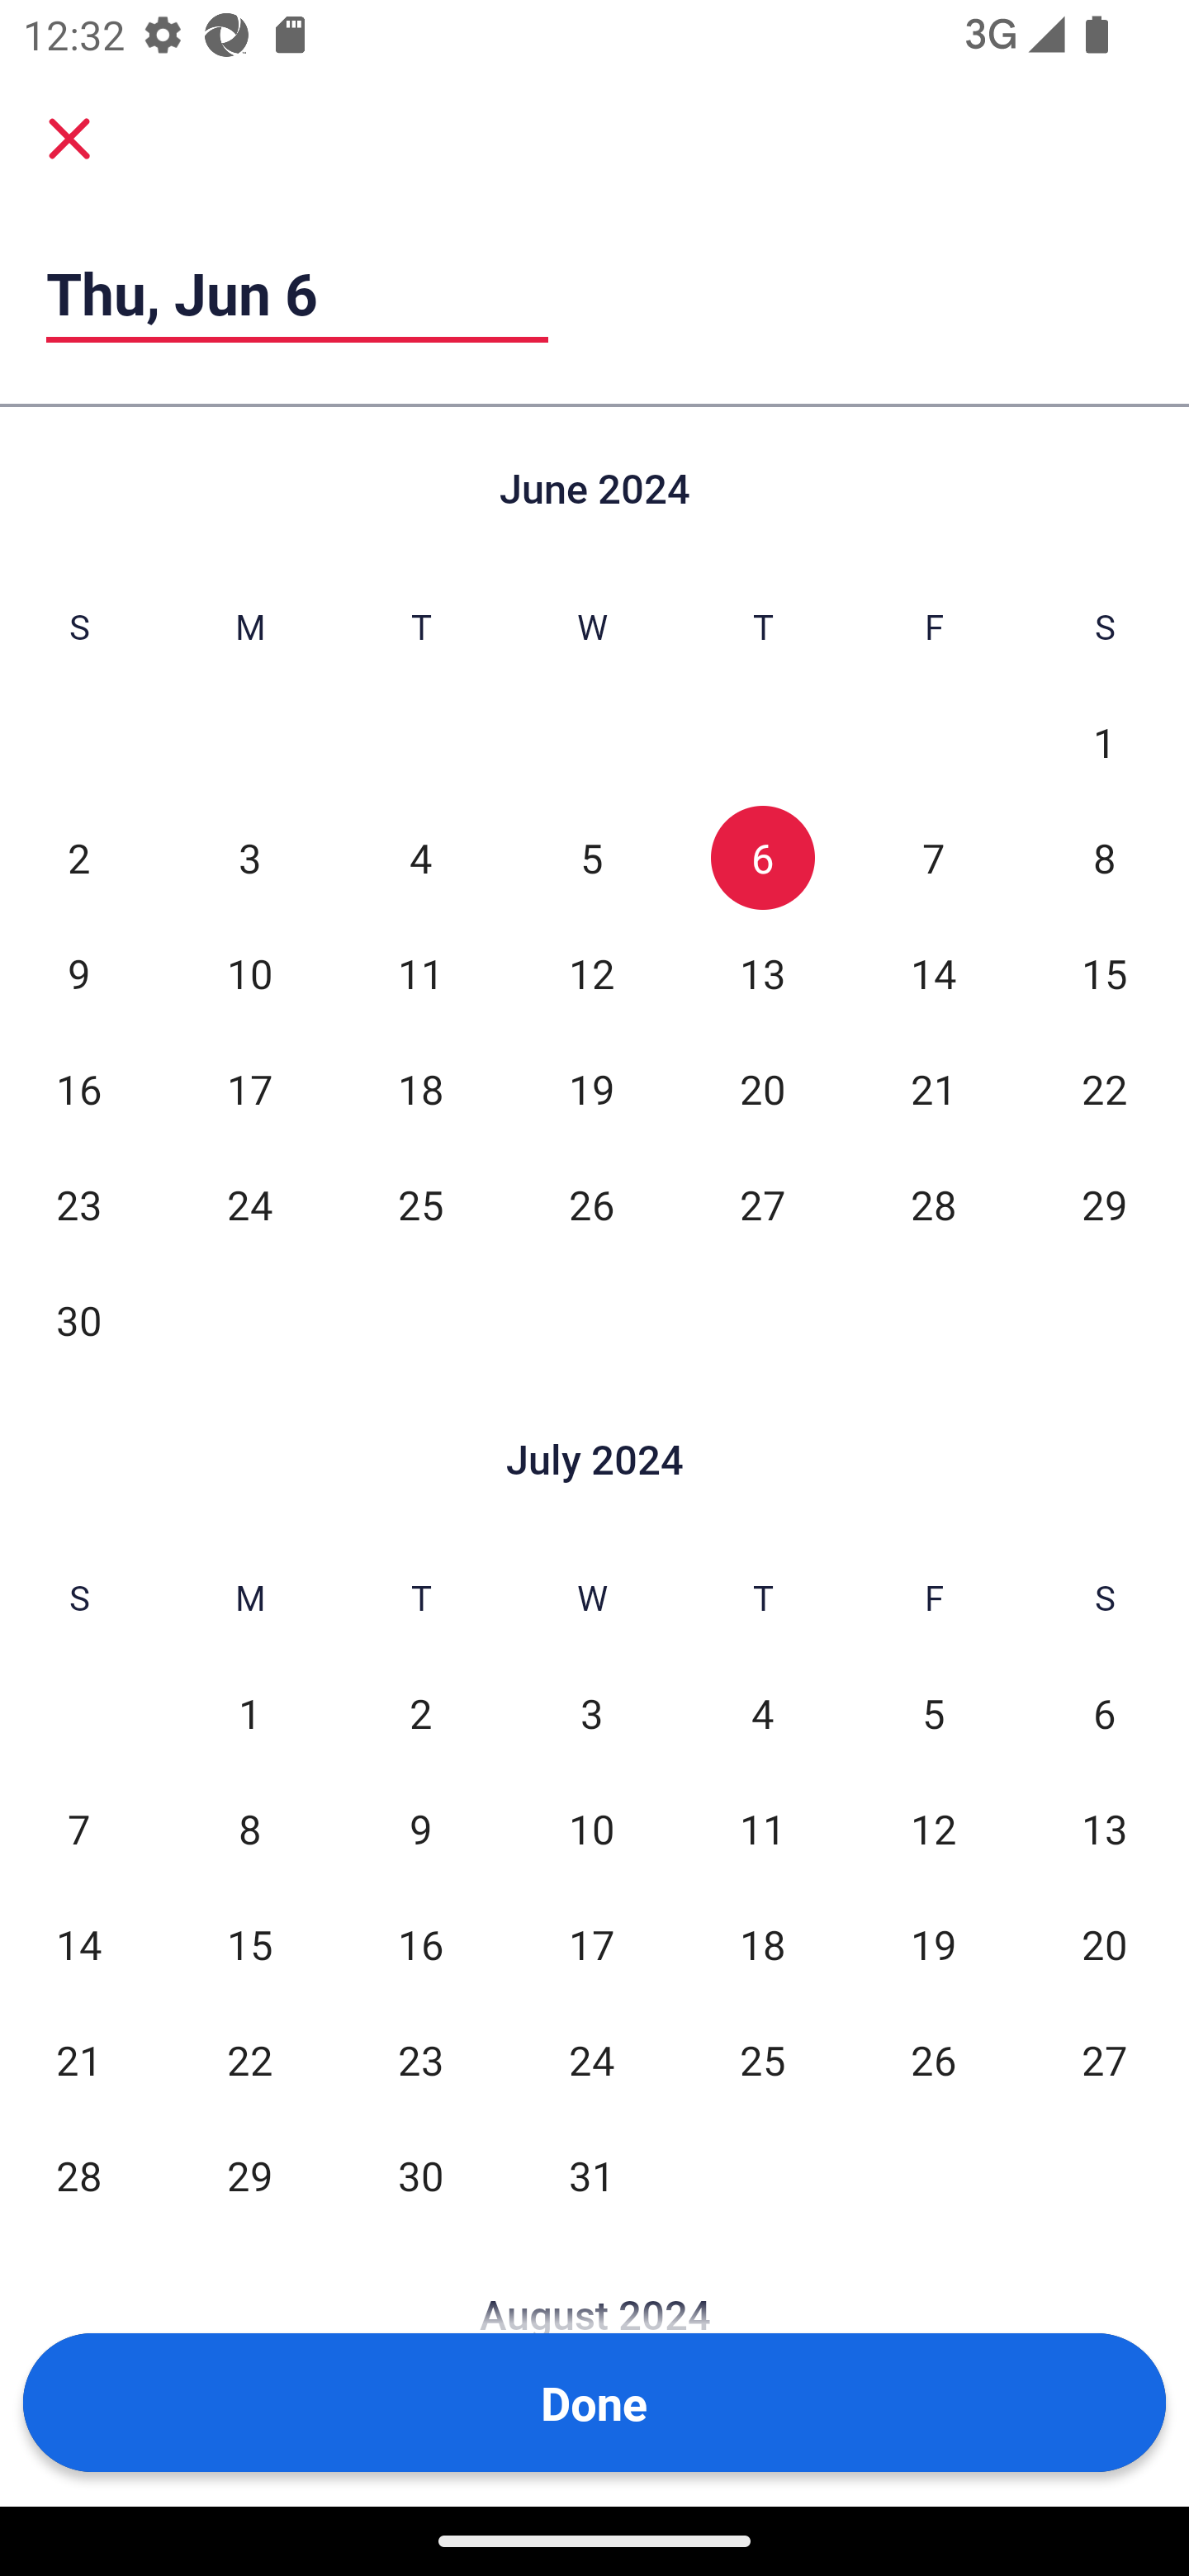 This screenshot has width=1189, height=2576. What do you see at coordinates (421, 1828) in the screenshot?
I see `9 Tue, Jul 9, Not Selected` at bounding box center [421, 1828].